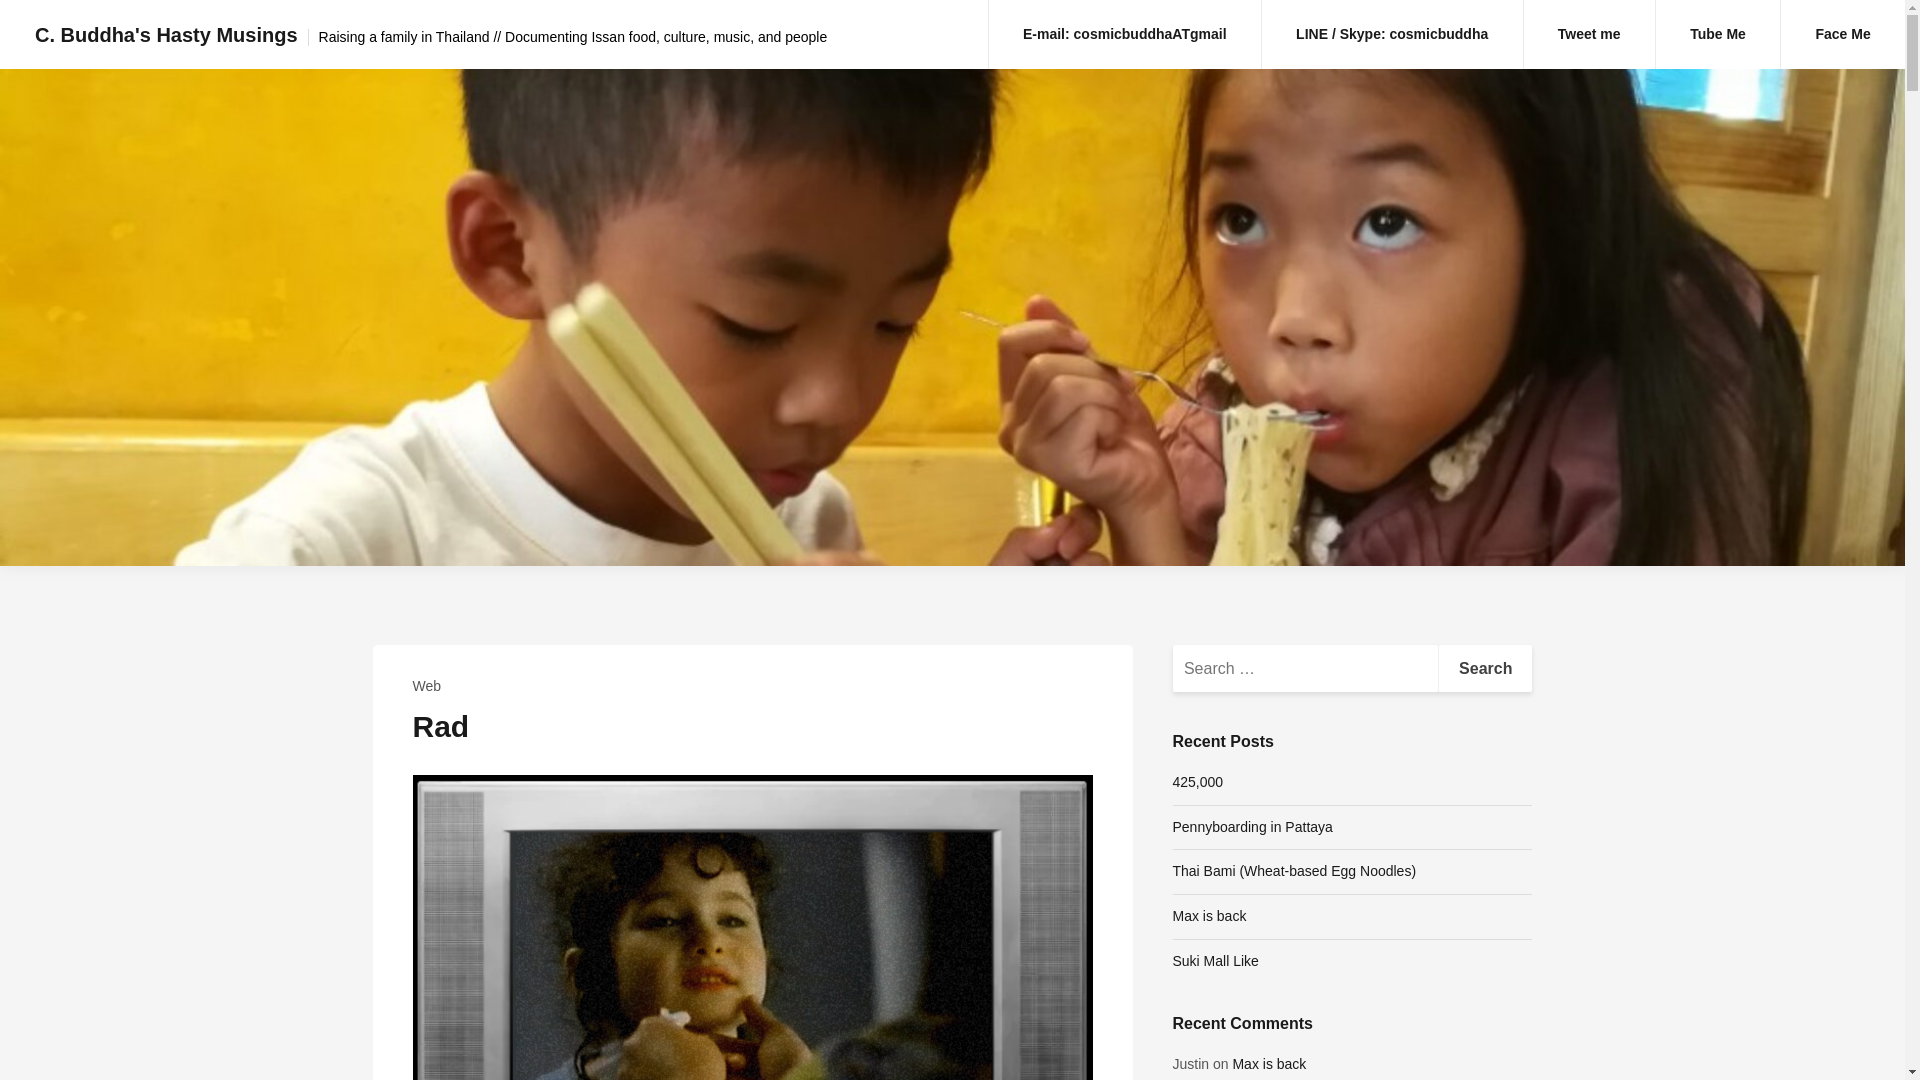 Image resolution: width=1920 pixels, height=1080 pixels. I want to click on Web, so click(426, 686).